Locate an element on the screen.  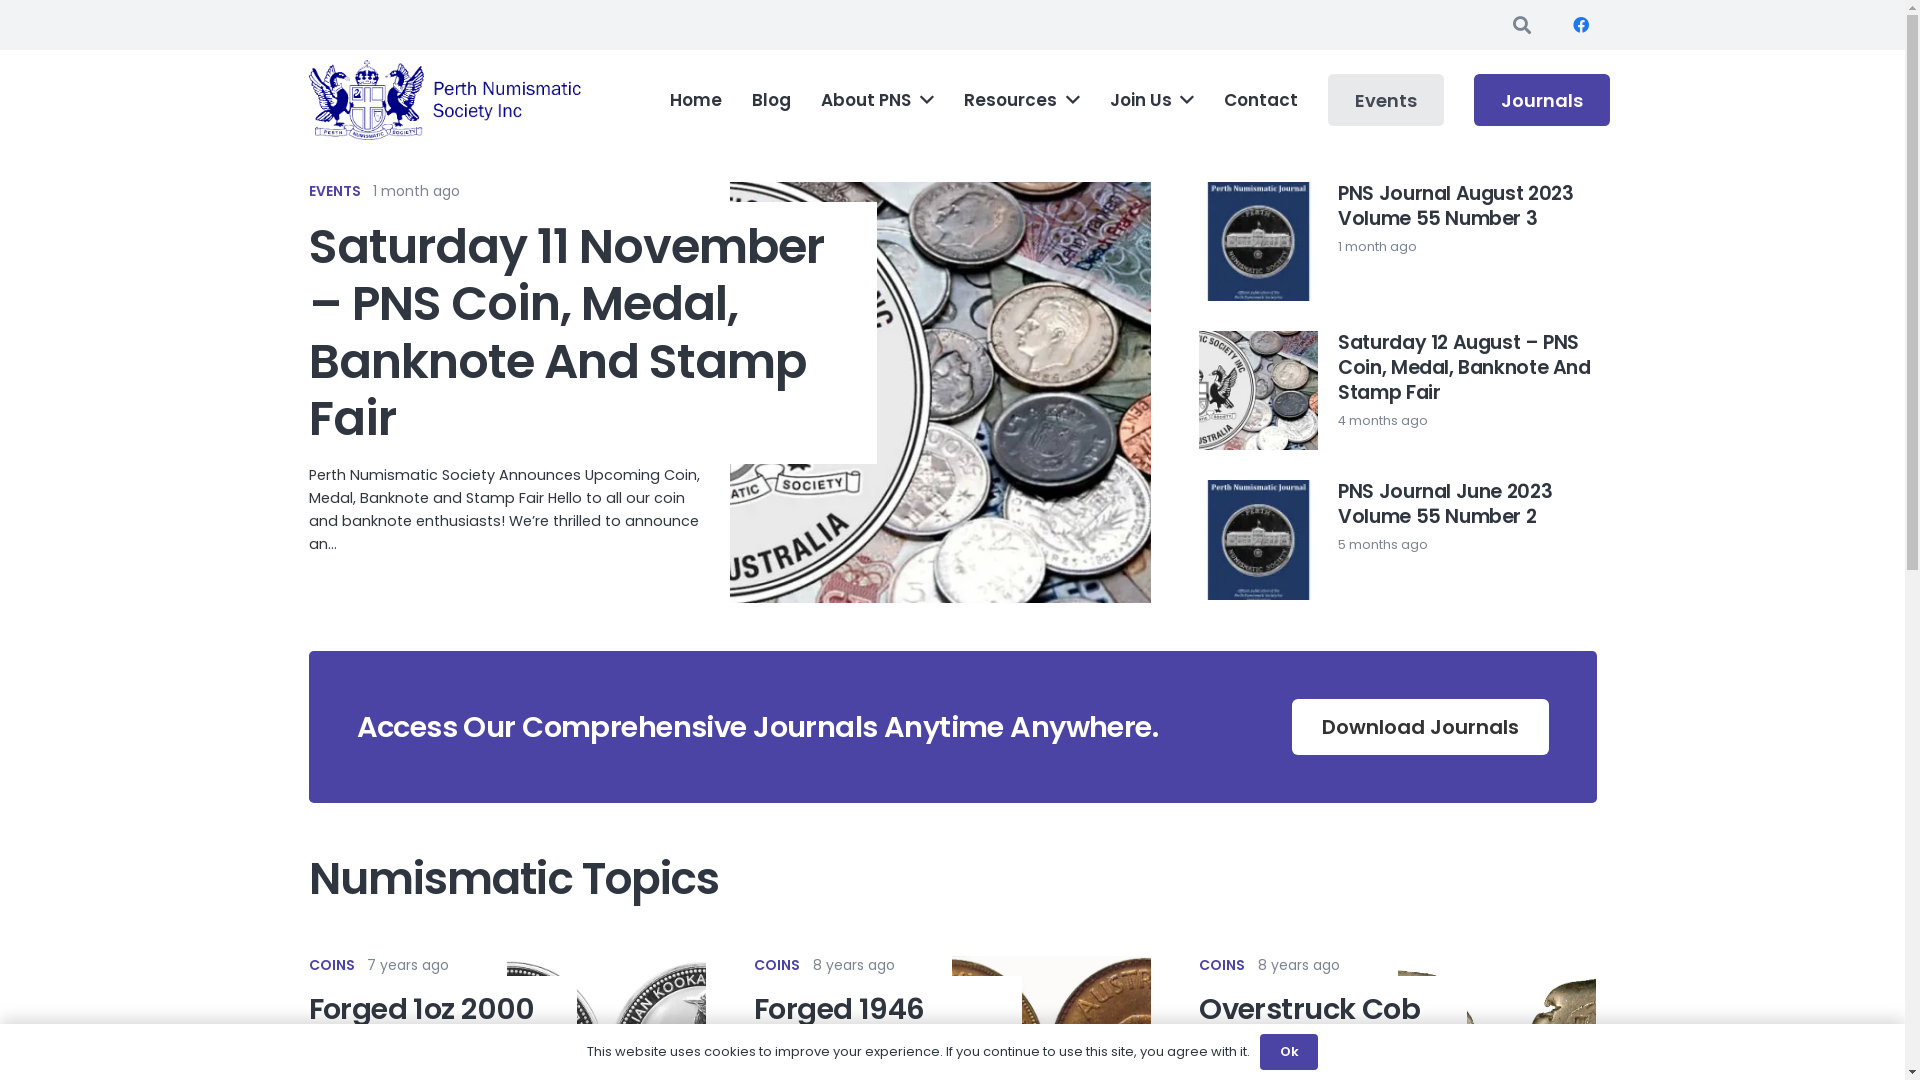
Download Journals is located at coordinates (1420, 727).